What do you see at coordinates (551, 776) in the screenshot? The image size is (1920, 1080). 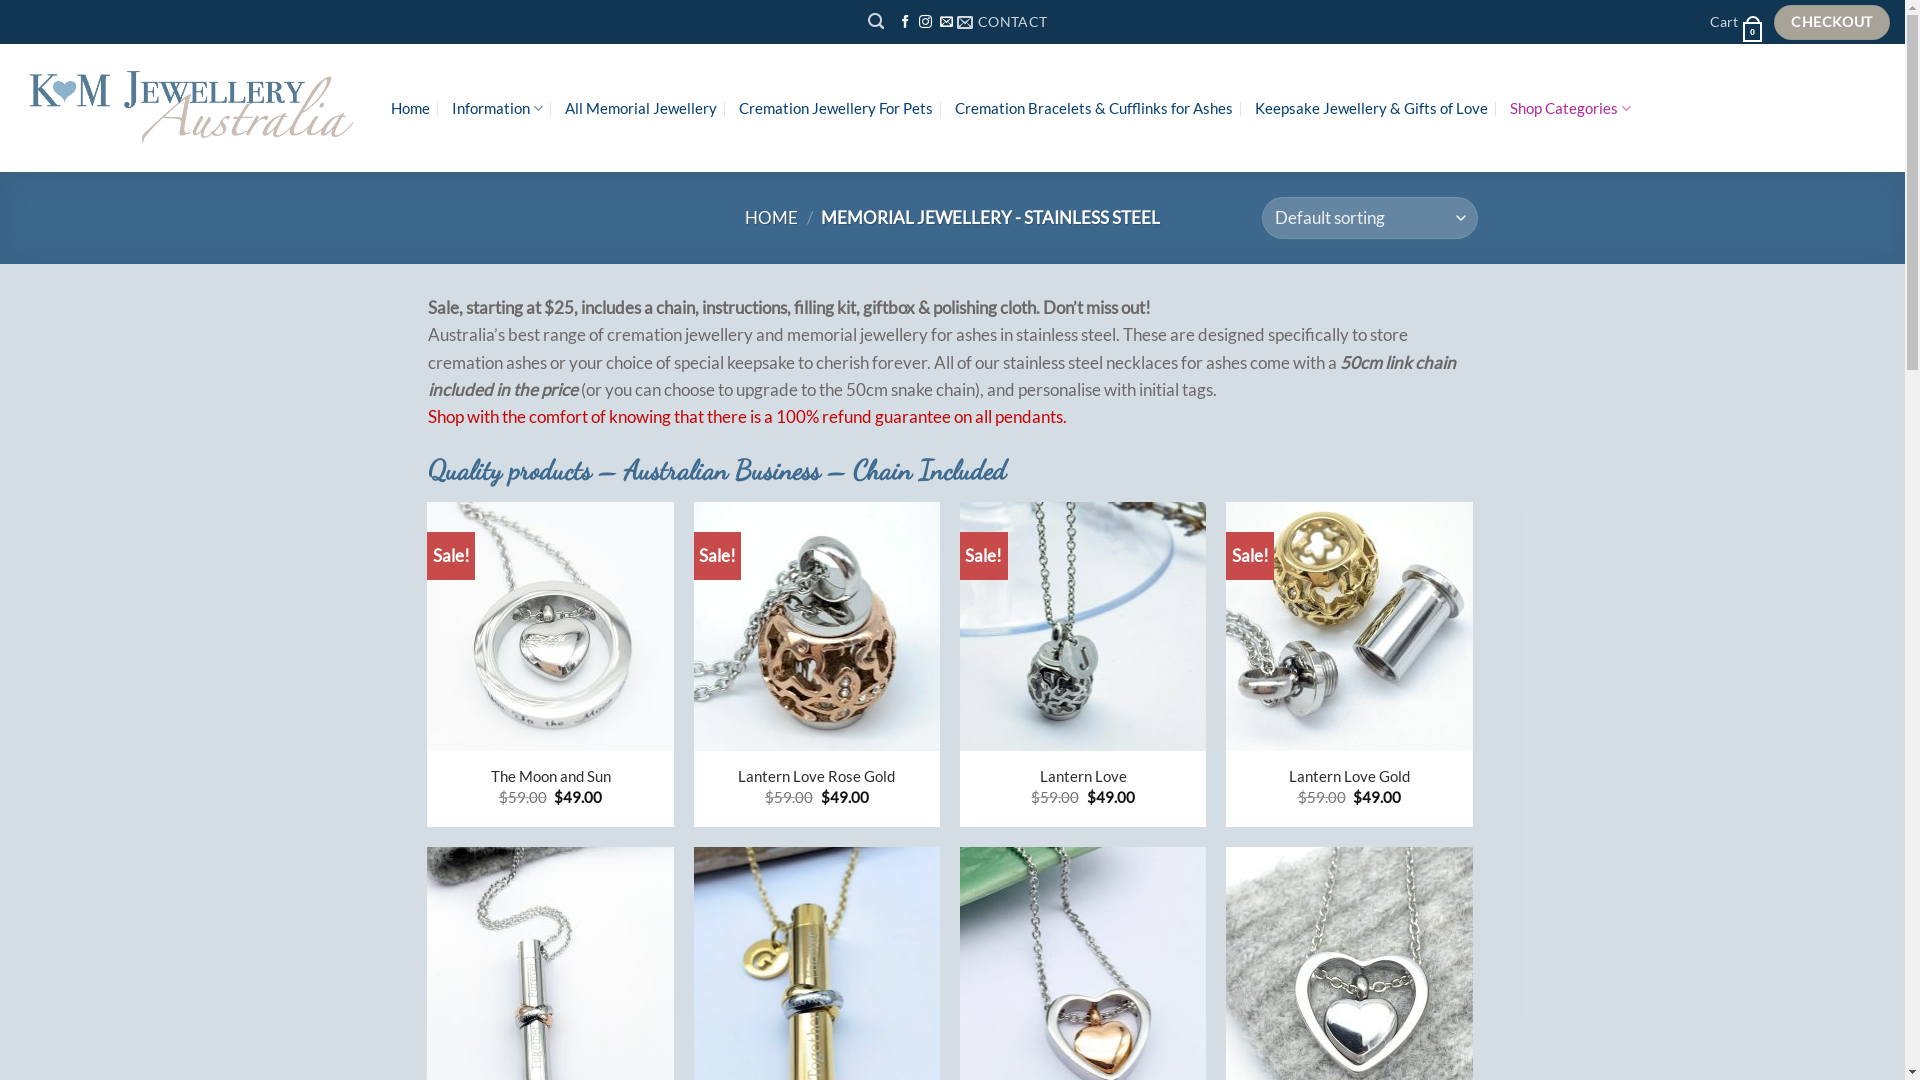 I see `The Moon and Sun` at bounding box center [551, 776].